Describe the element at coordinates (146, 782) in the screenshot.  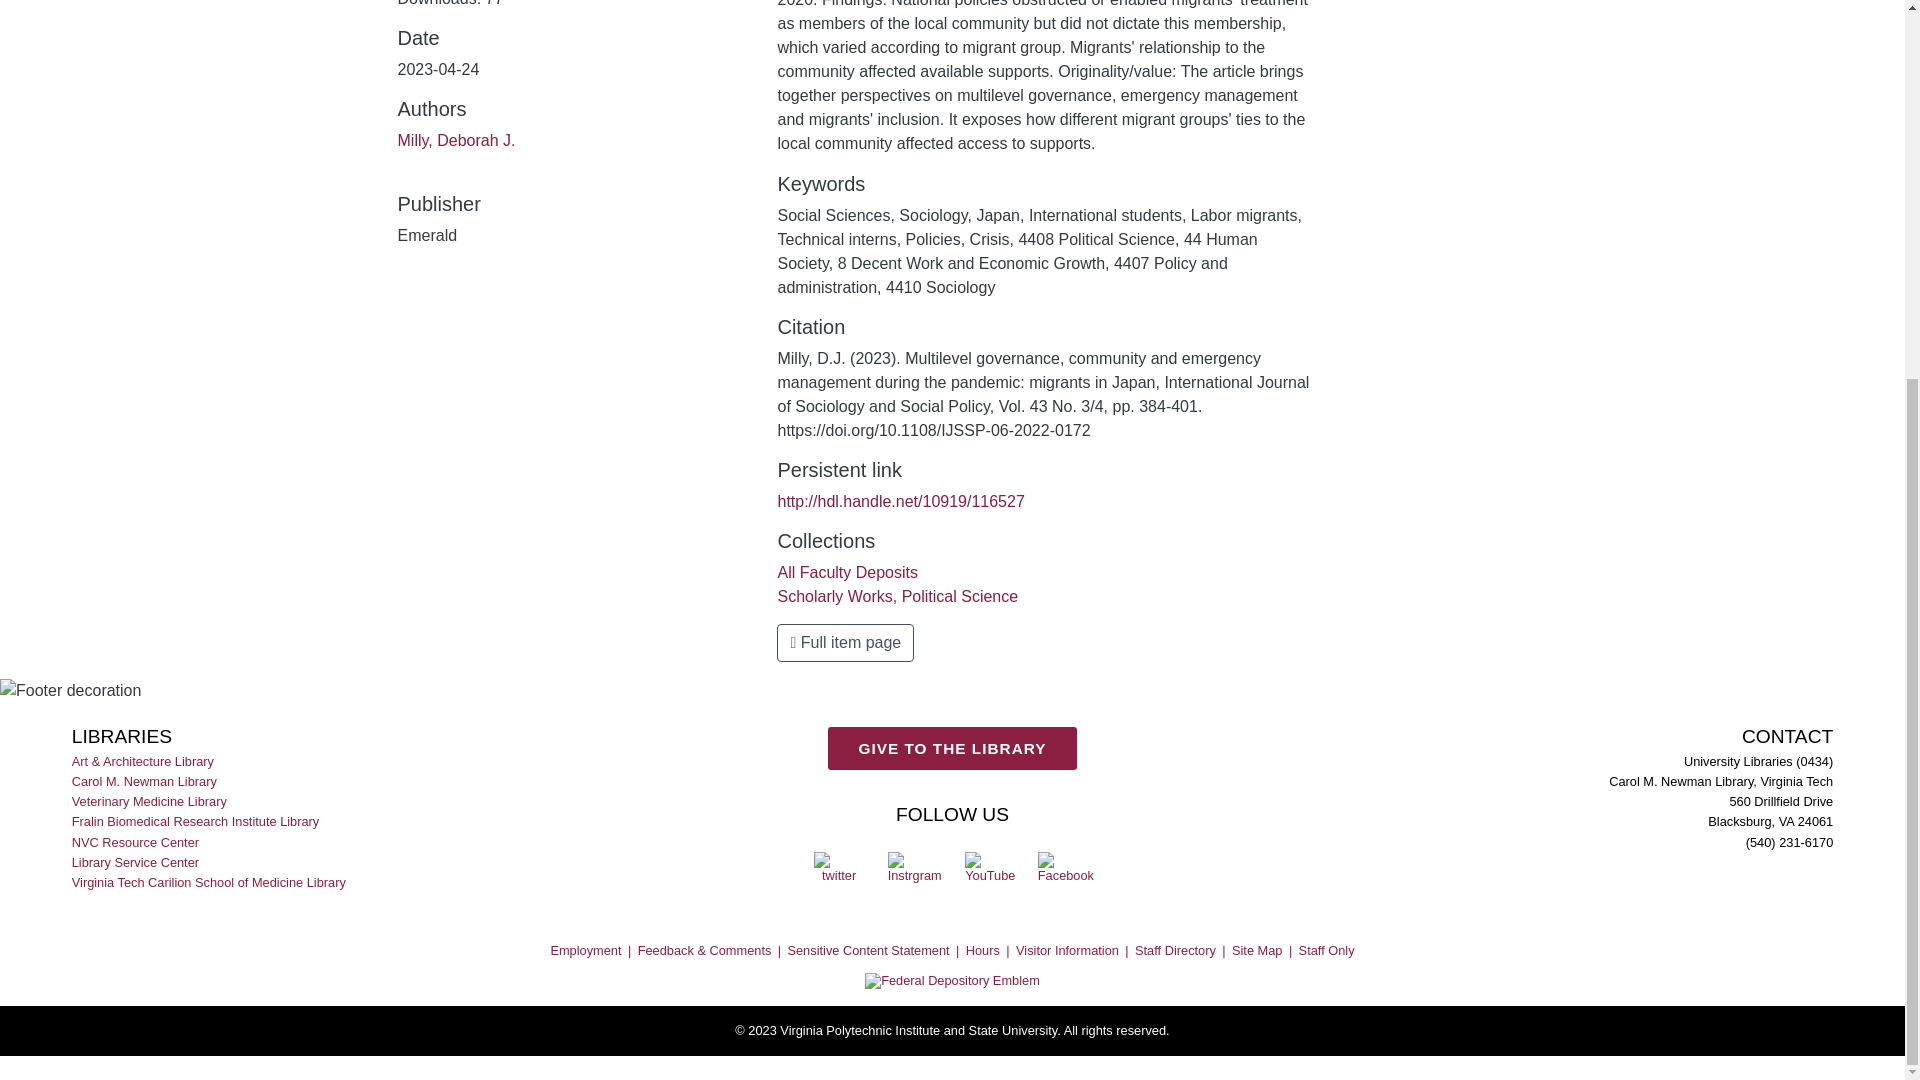
I see `Carol M. Newman Library` at that location.